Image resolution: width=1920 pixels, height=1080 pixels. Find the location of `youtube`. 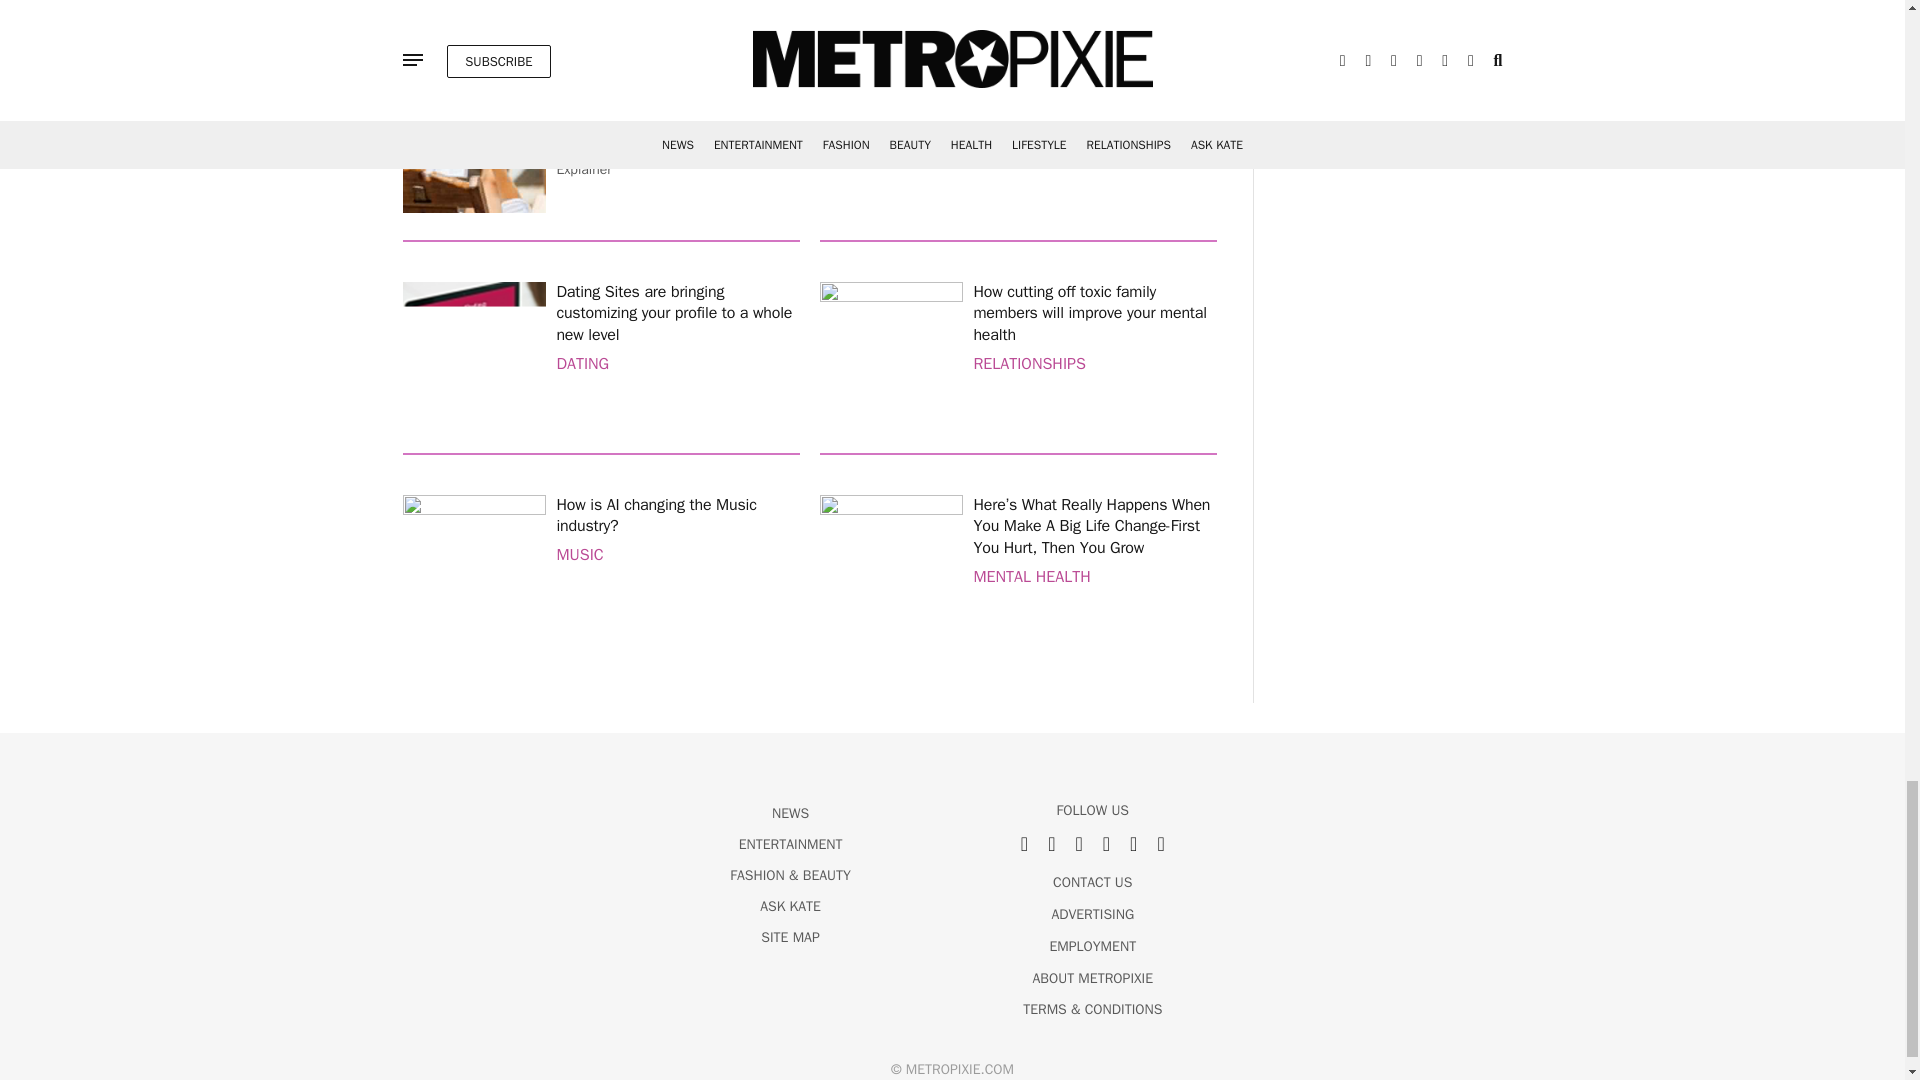

youtube is located at coordinates (891, 140).